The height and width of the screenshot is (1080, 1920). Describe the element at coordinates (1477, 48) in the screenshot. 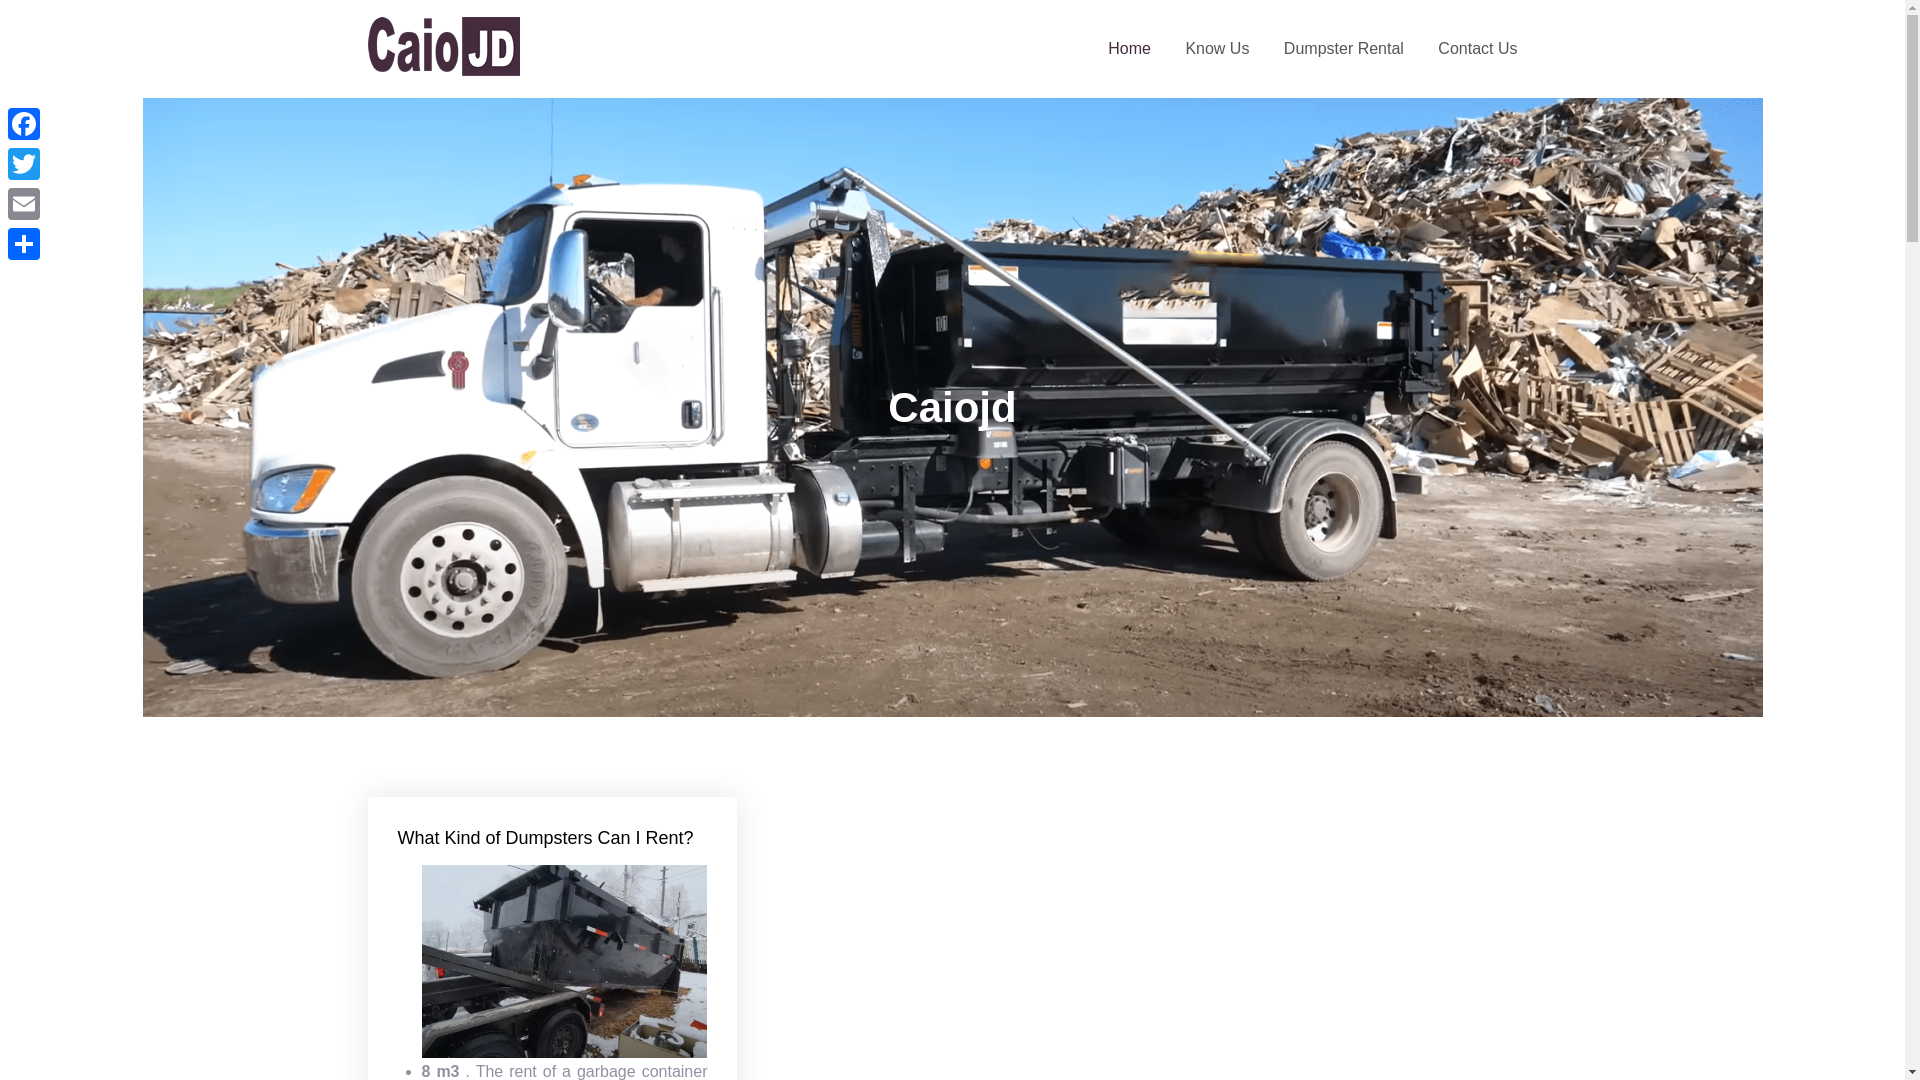

I see `Contact Us` at that location.